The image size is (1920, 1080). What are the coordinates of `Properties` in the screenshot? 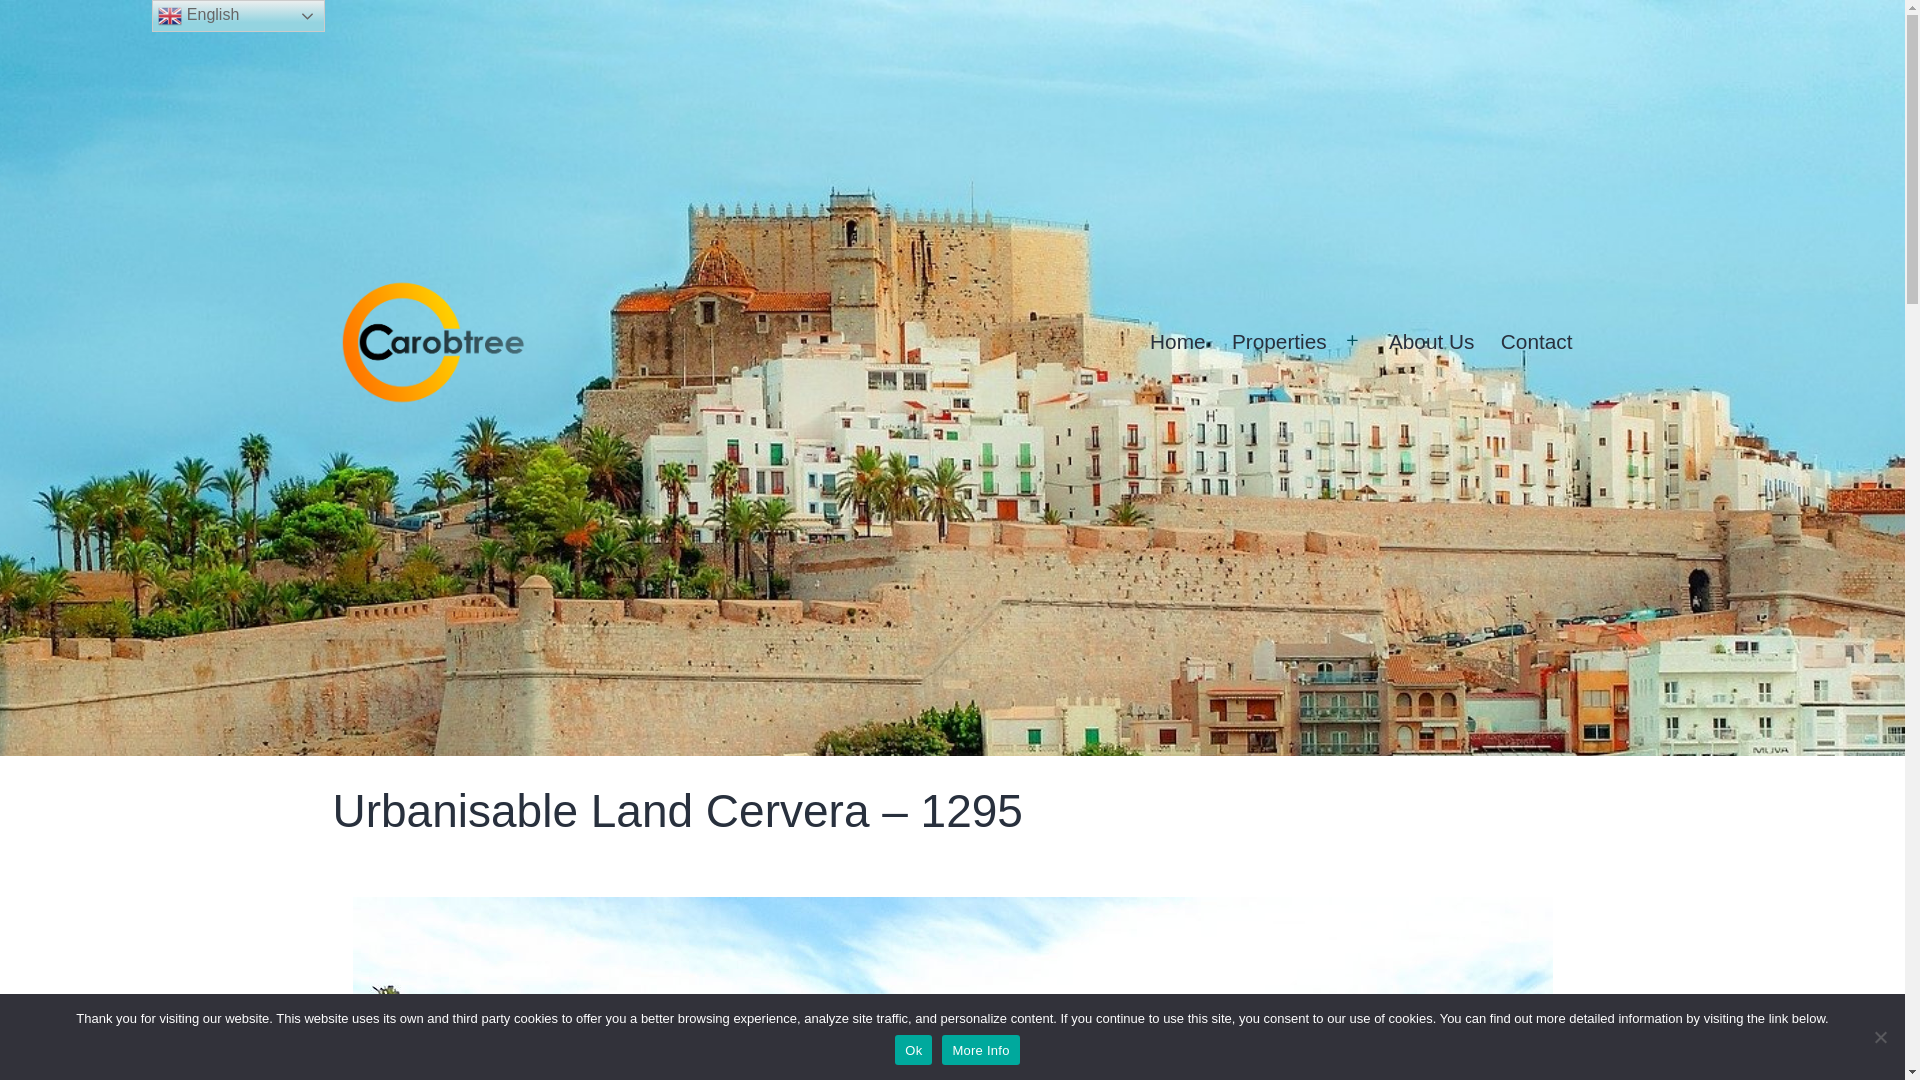 It's located at (1280, 342).